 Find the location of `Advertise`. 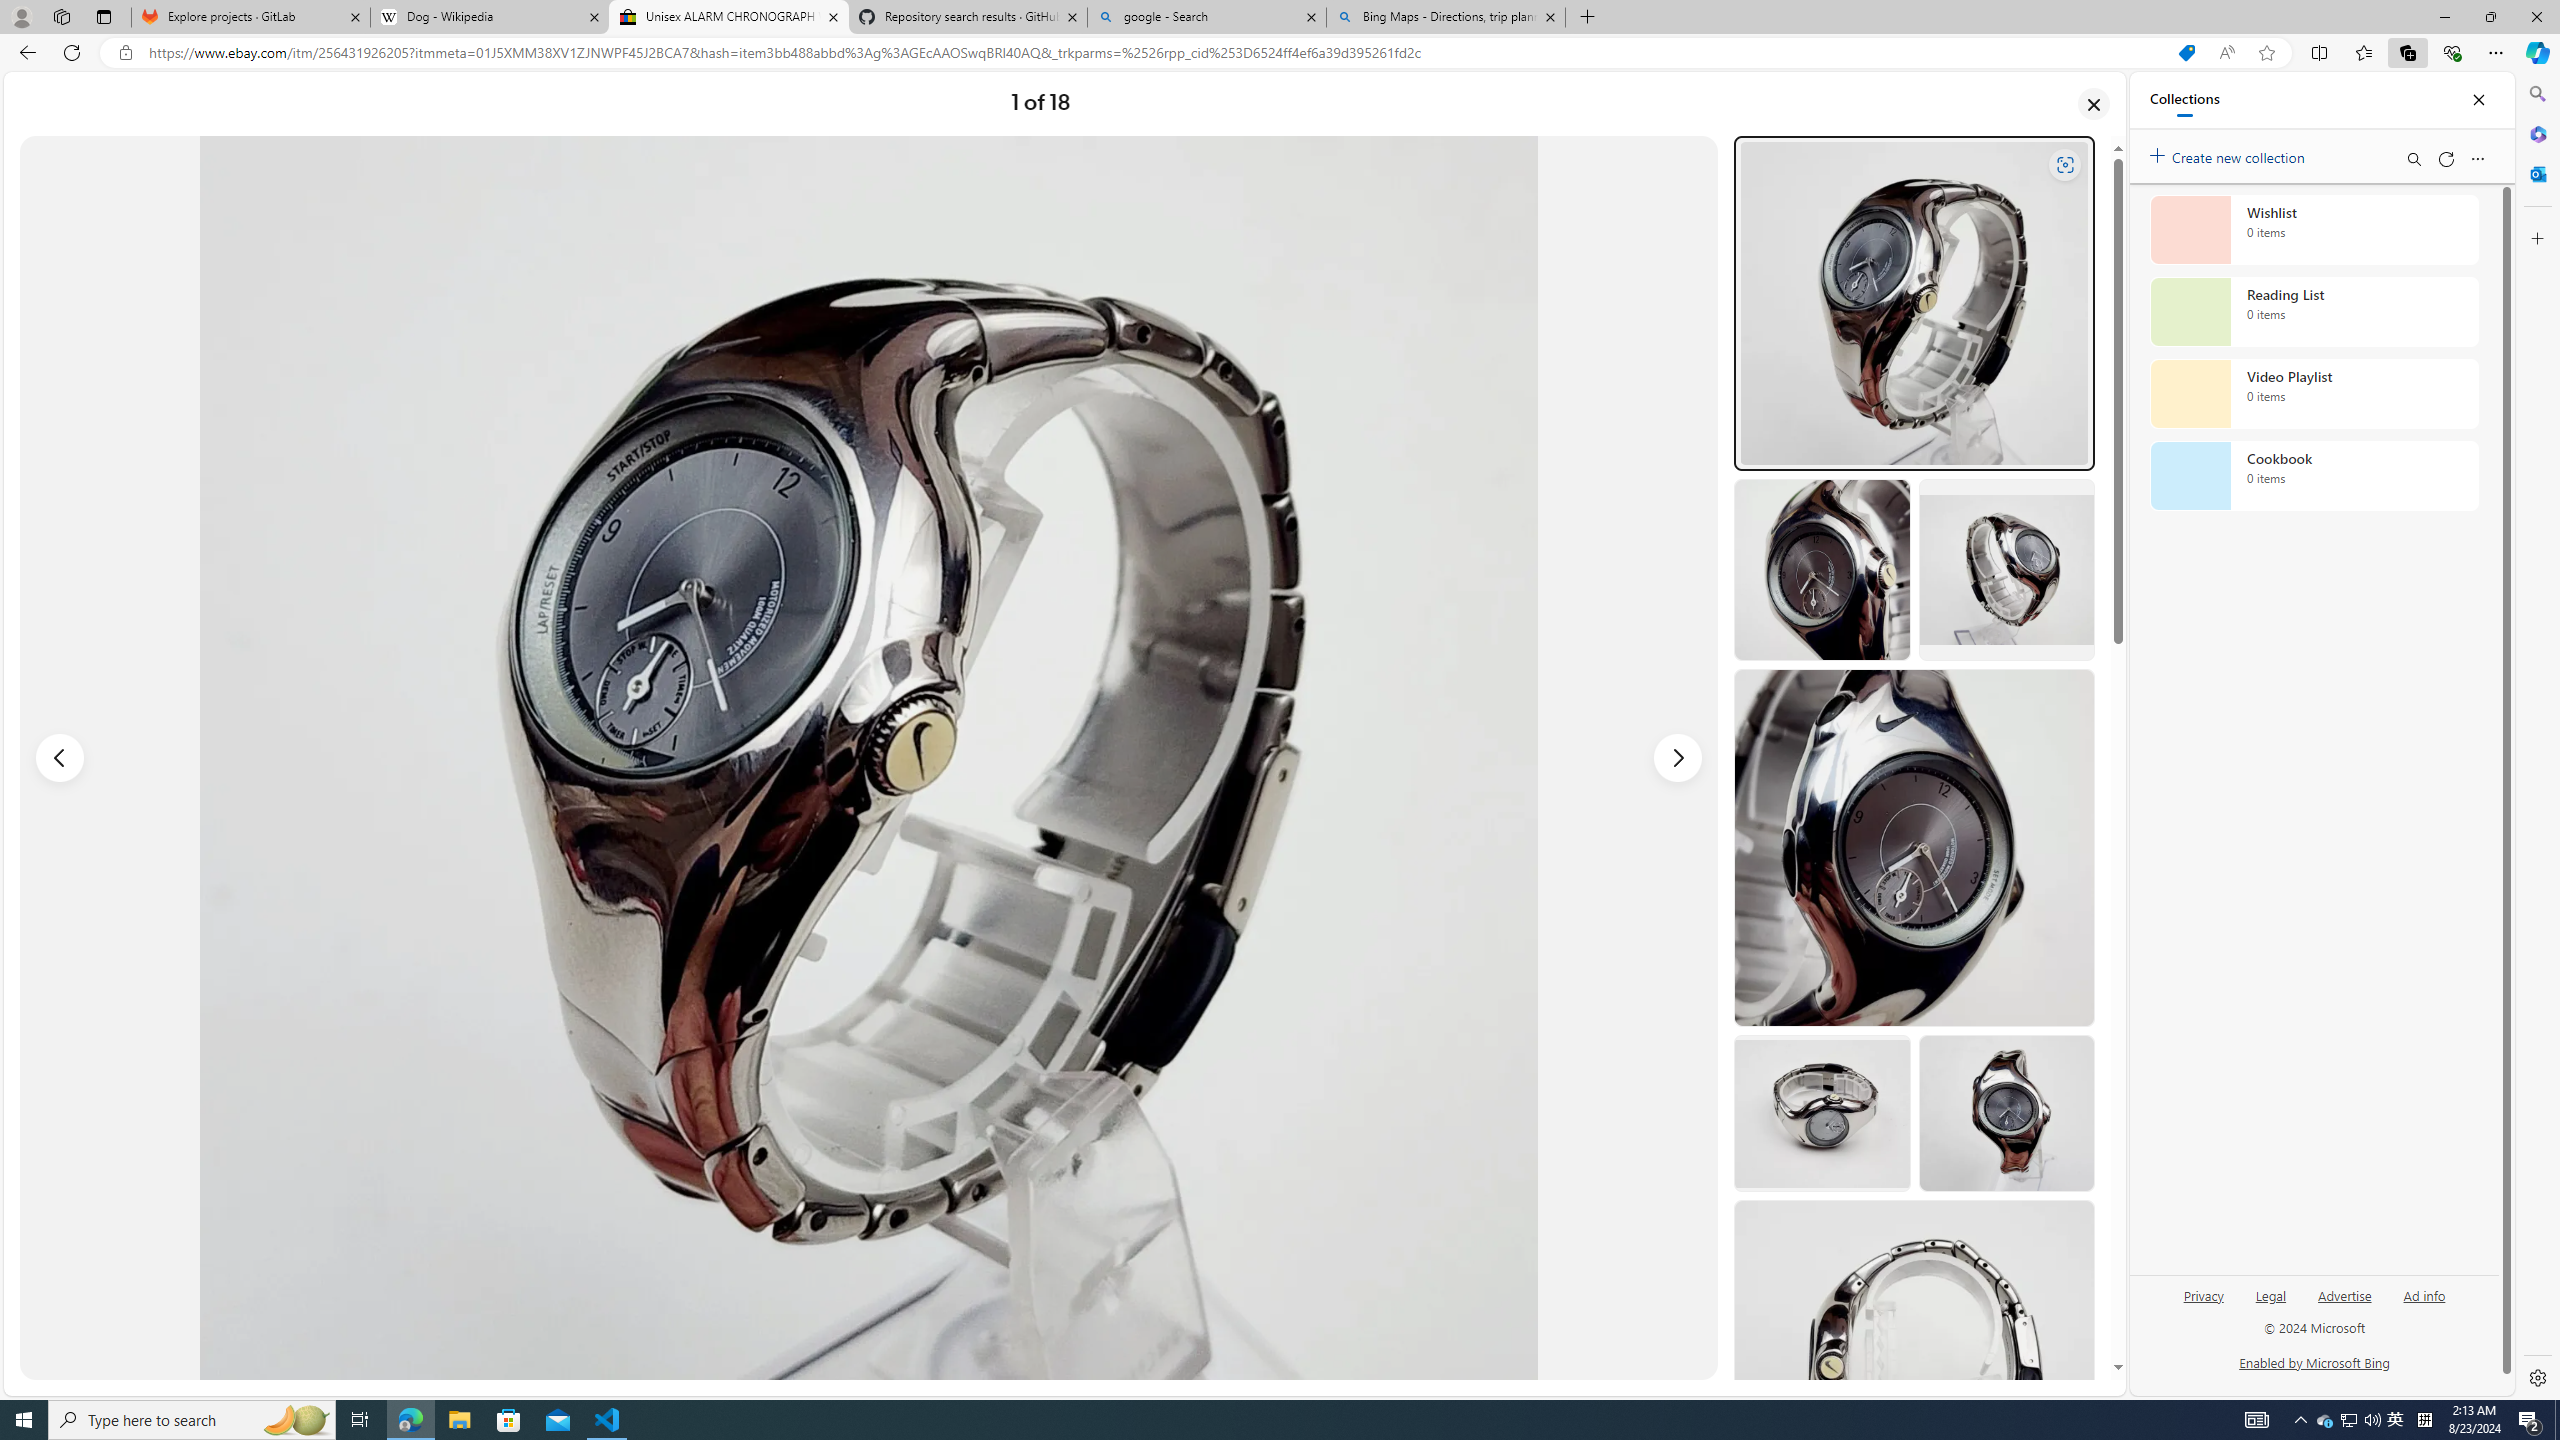

Advertise is located at coordinates (2344, 1294).